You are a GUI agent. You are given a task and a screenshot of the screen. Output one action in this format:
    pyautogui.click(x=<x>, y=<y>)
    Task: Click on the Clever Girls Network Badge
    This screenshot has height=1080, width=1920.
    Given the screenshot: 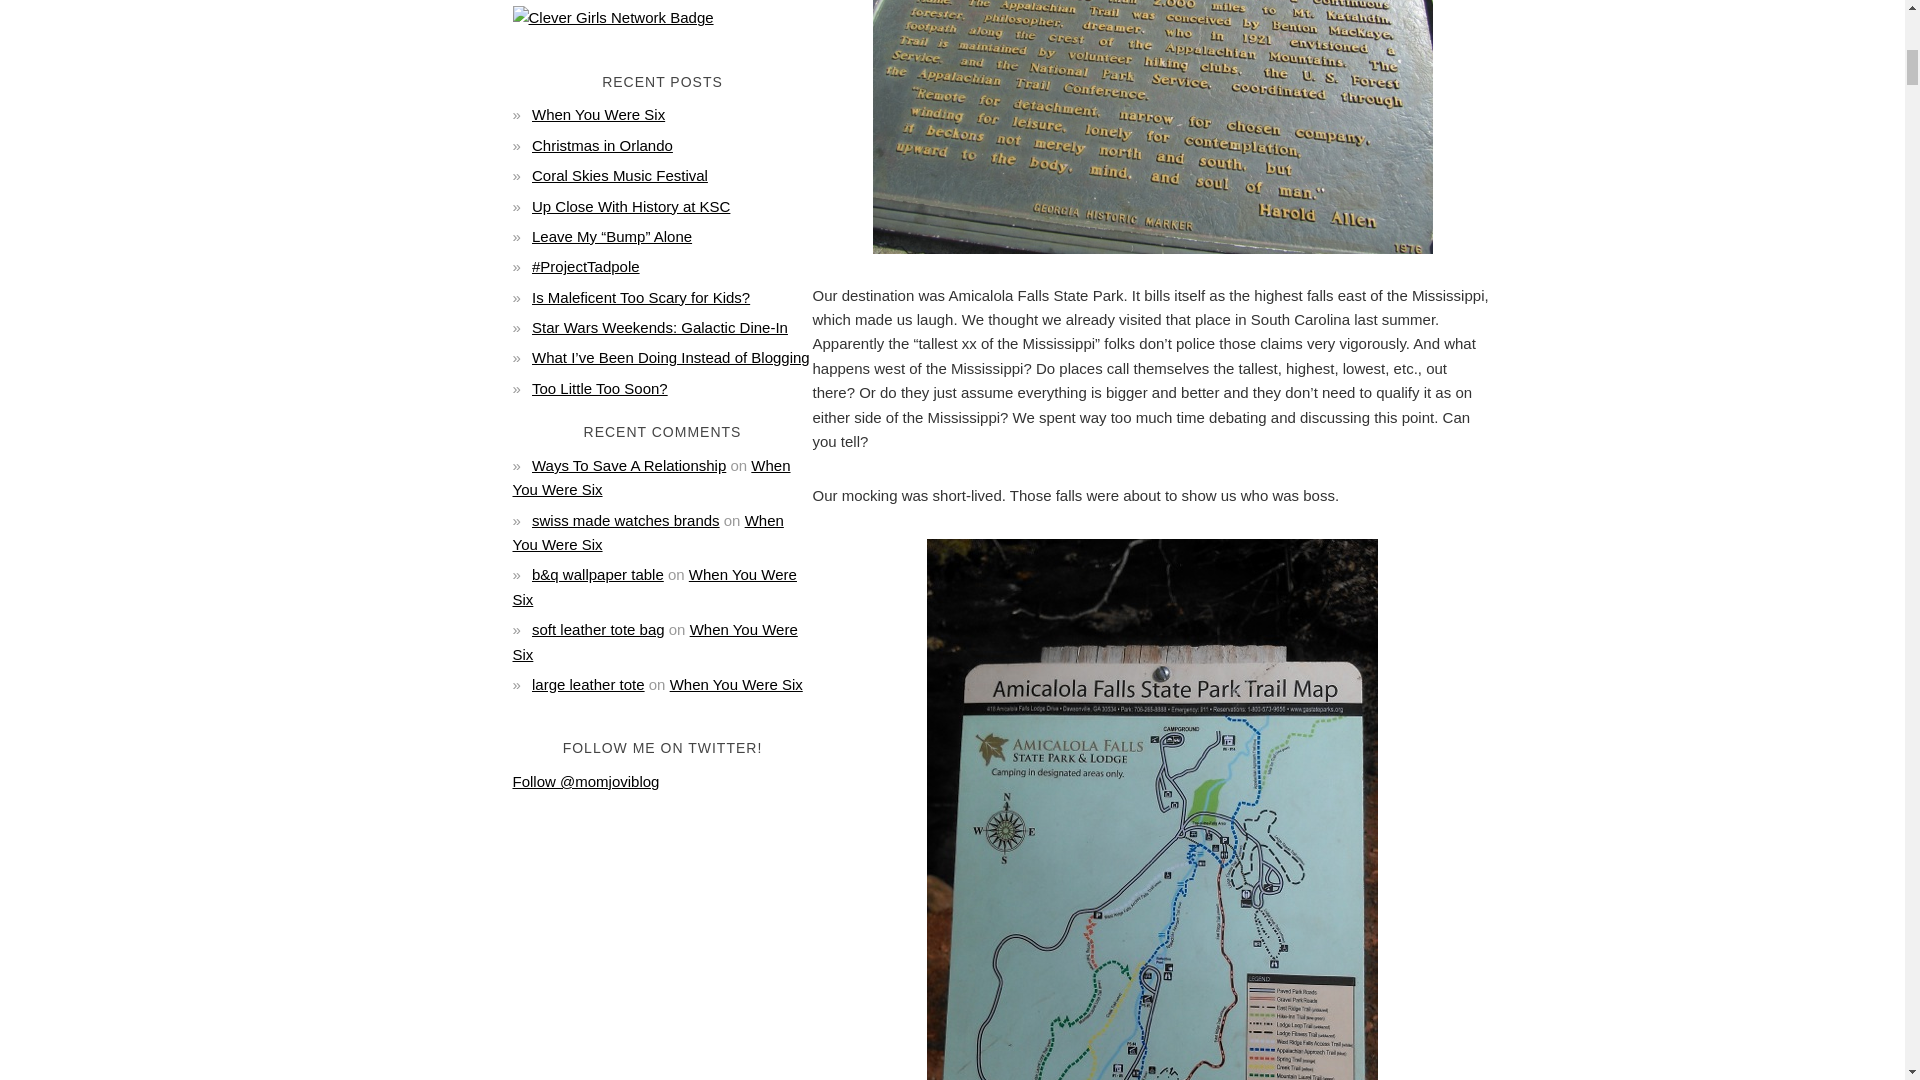 What is the action you would take?
    pyautogui.click(x=612, y=18)
    